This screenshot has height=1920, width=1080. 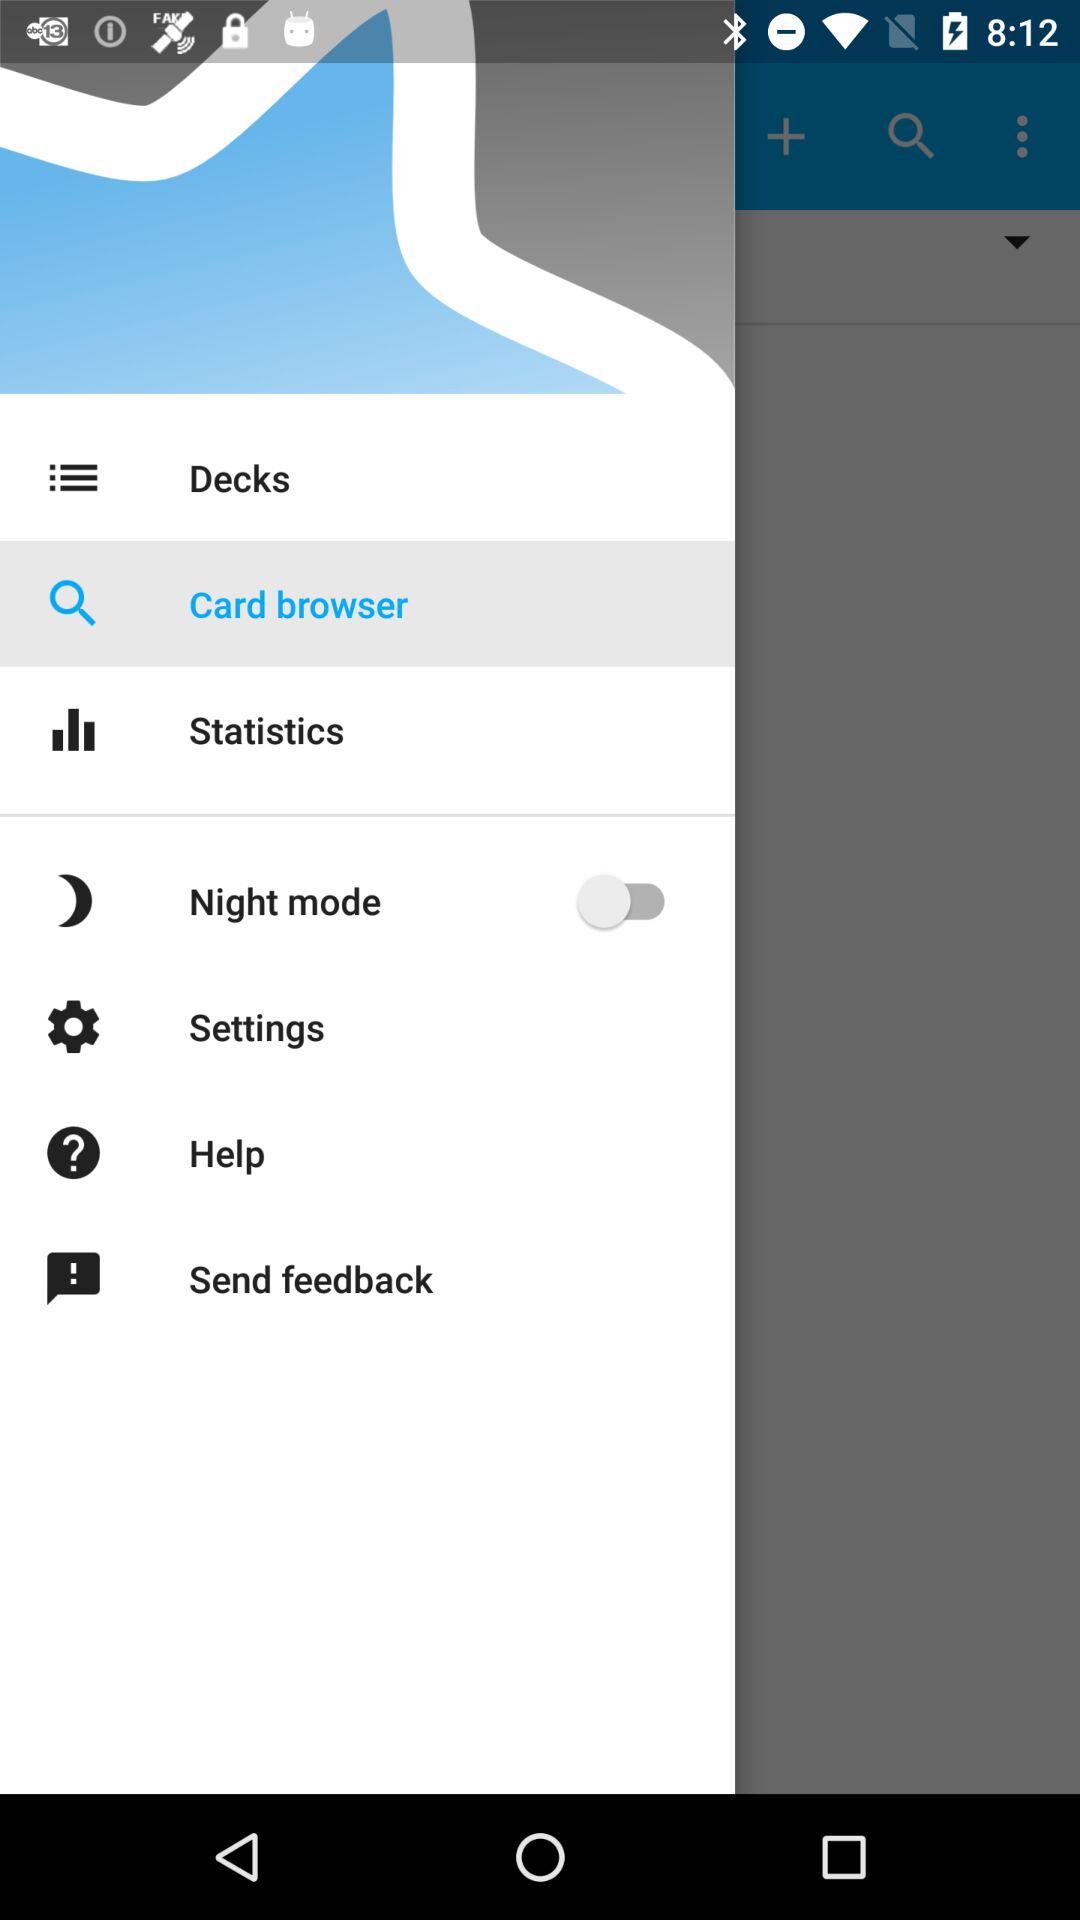 I want to click on the search icon at top right of the page, so click(x=912, y=136).